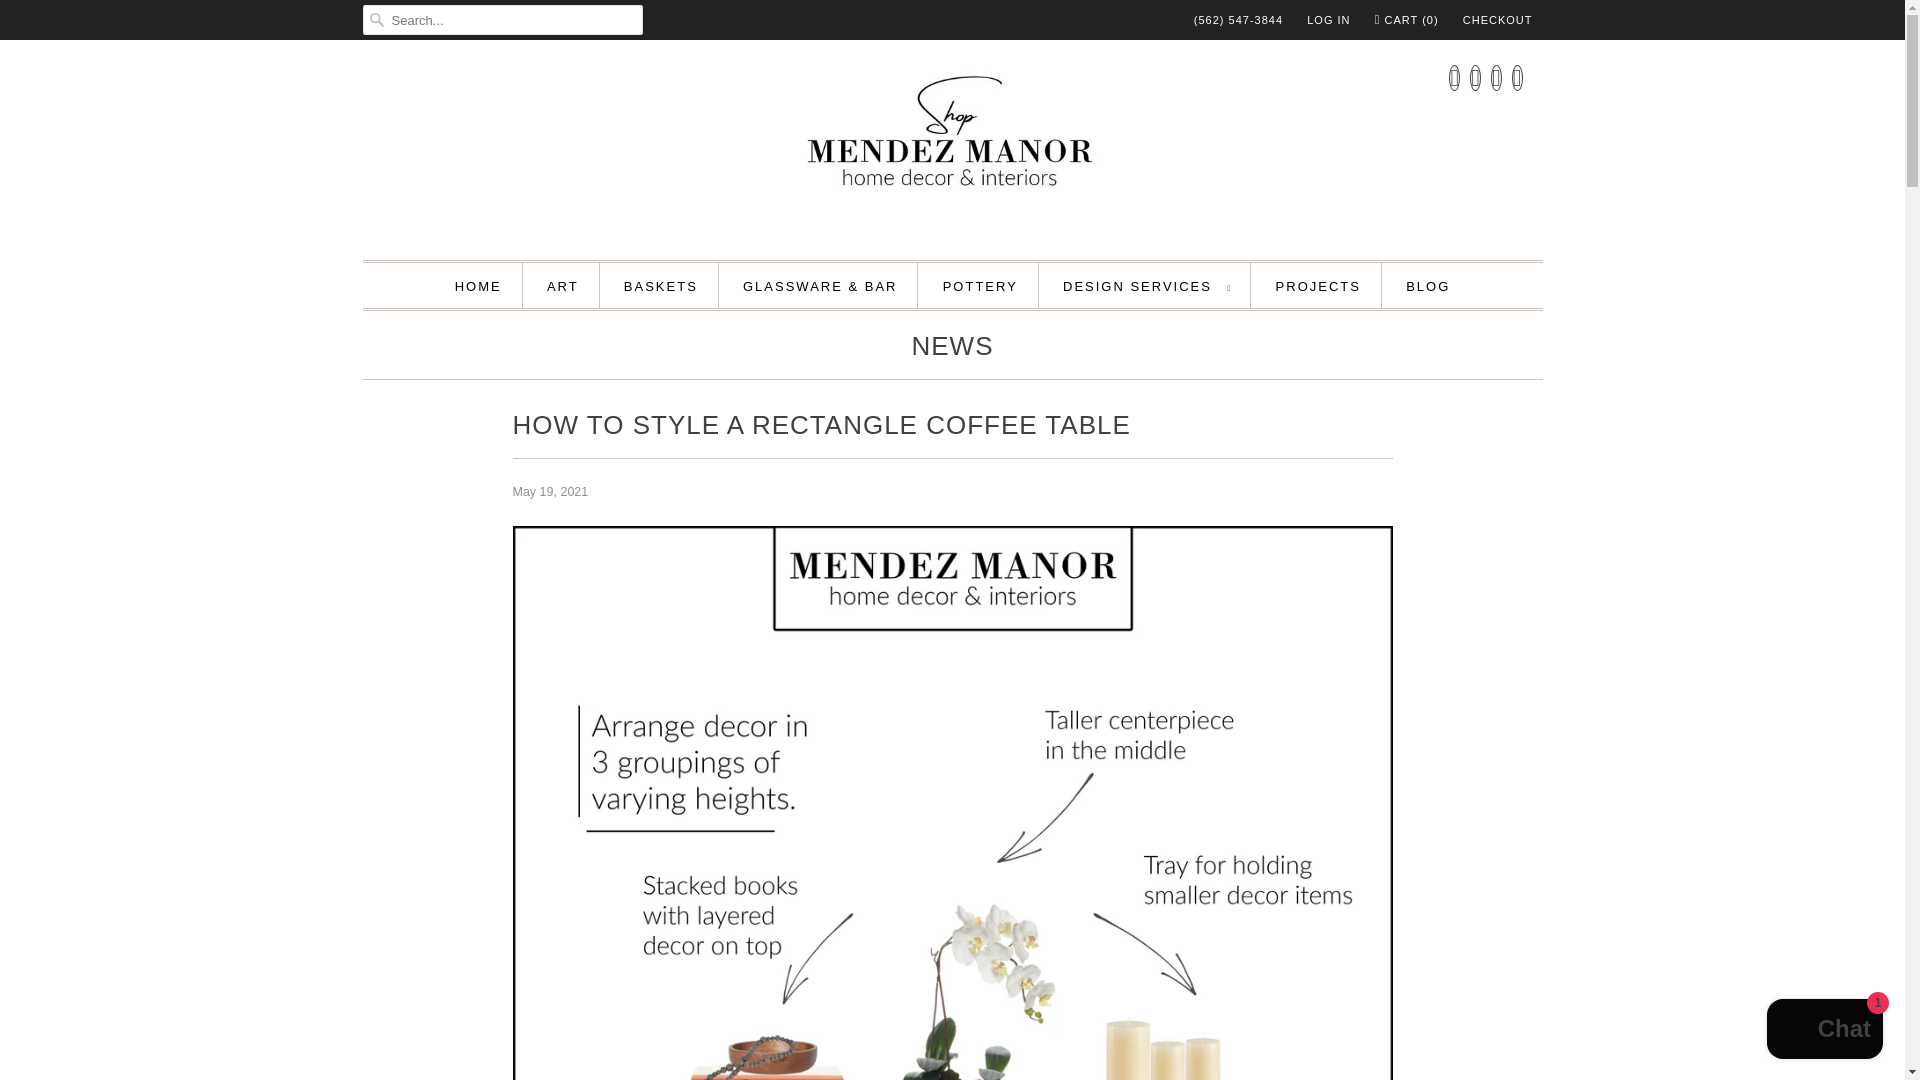 The width and height of the screenshot is (1920, 1080). What do you see at coordinates (952, 350) in the screenshot?
I see `News` at bounding box center [952, 350].